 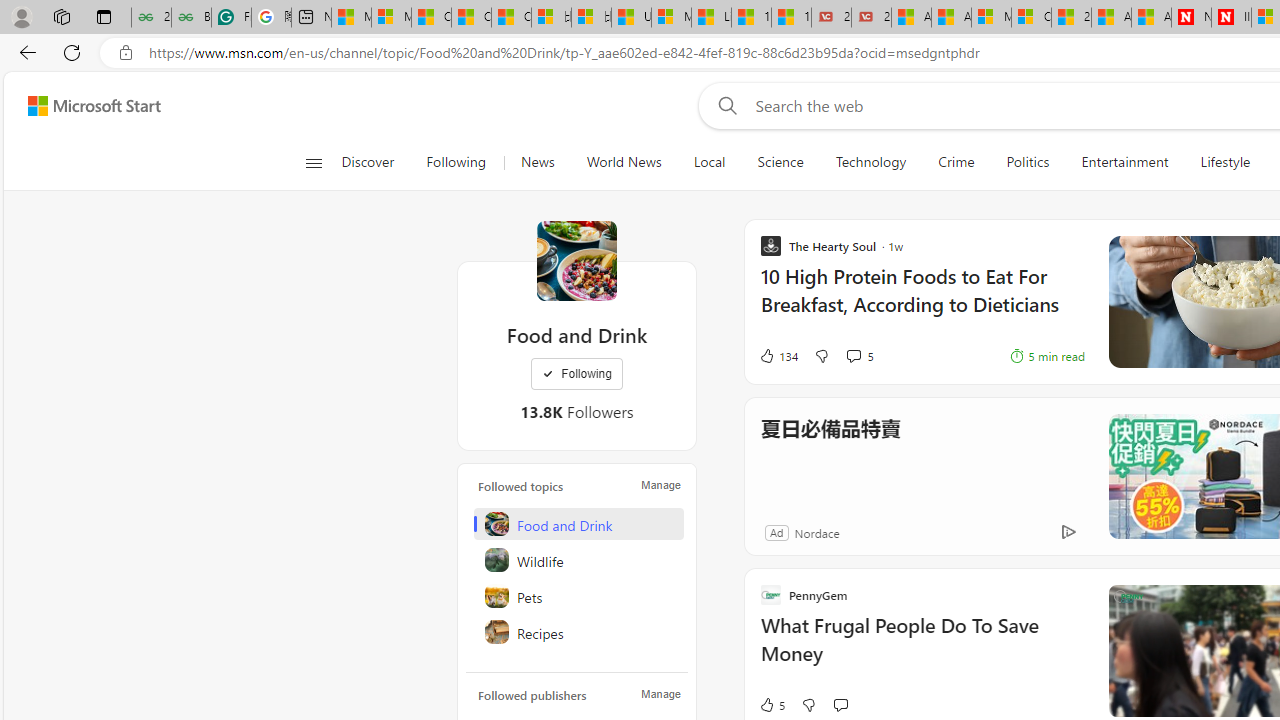 What do you see at coordinates (631, 18) in the screenshot?
I see `USA TODAY - MSN` at bounding box center [631, 18].